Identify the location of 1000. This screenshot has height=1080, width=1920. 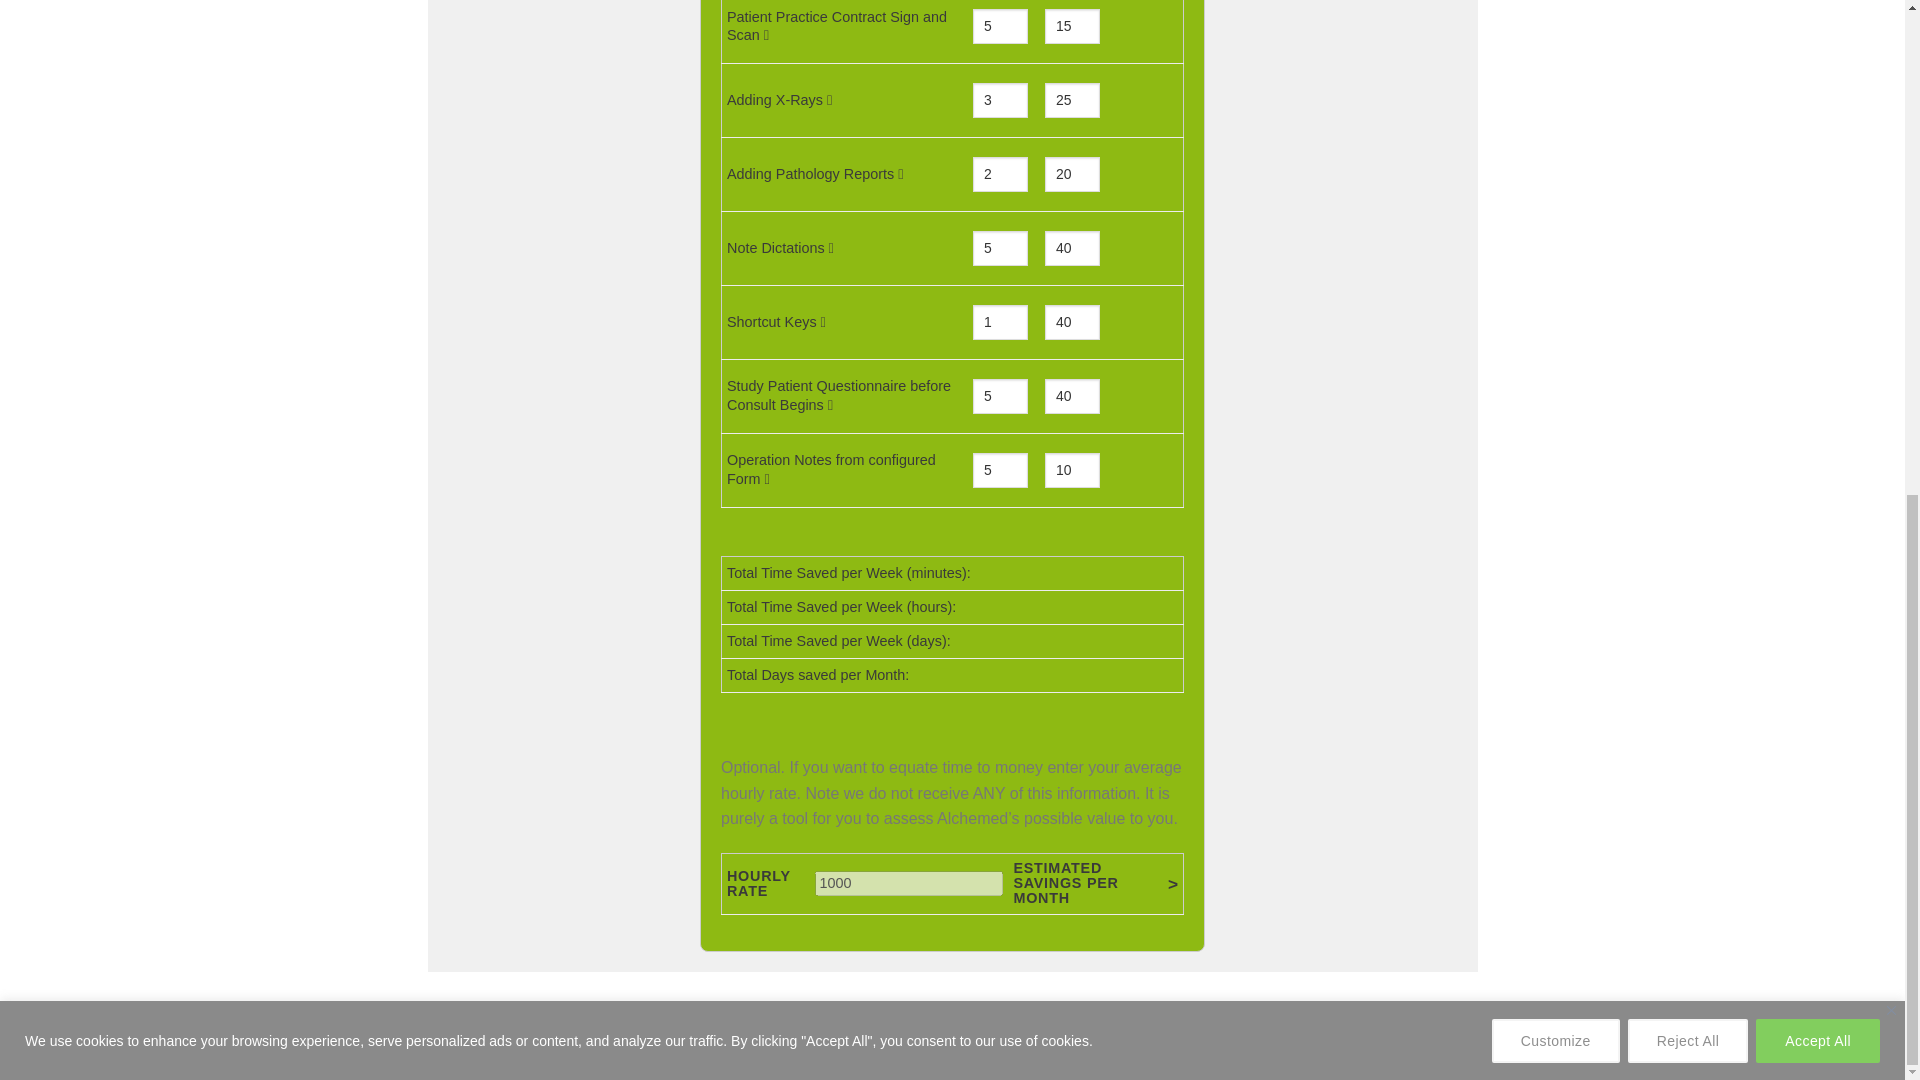
(908, 883).